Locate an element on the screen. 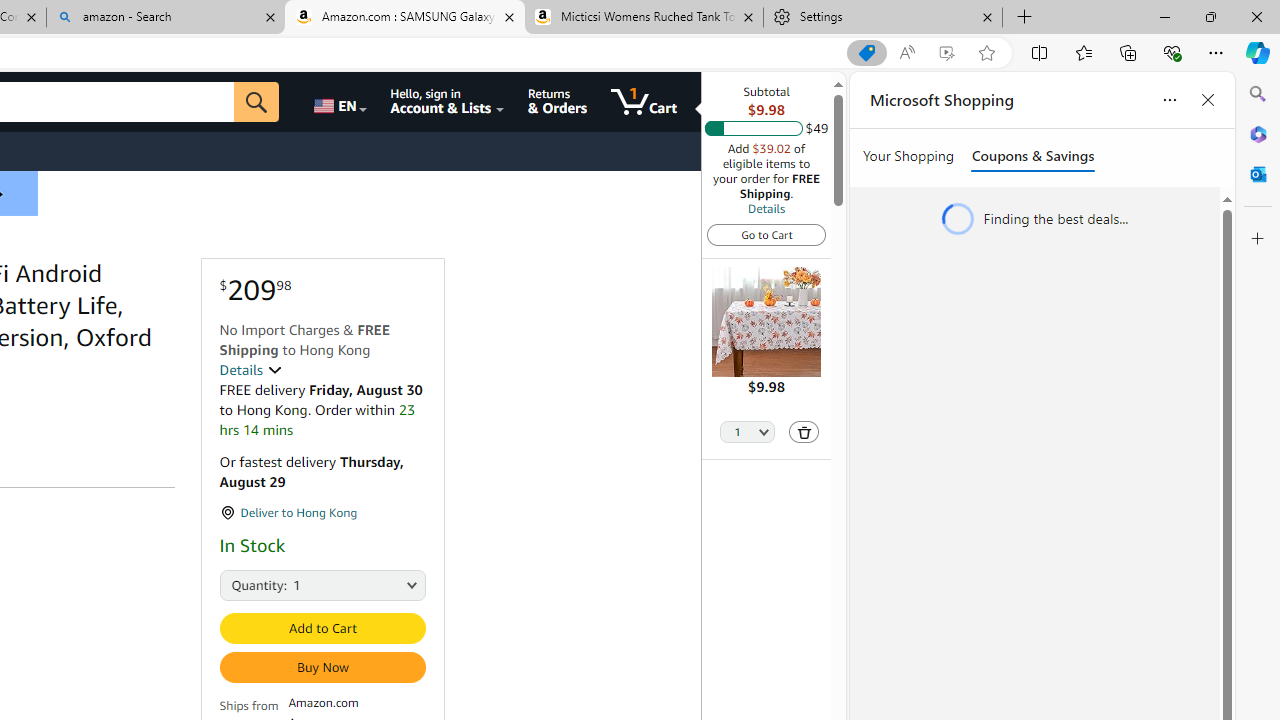 The image size is (1280, 720). Delete is located at coordinates (803, 432).